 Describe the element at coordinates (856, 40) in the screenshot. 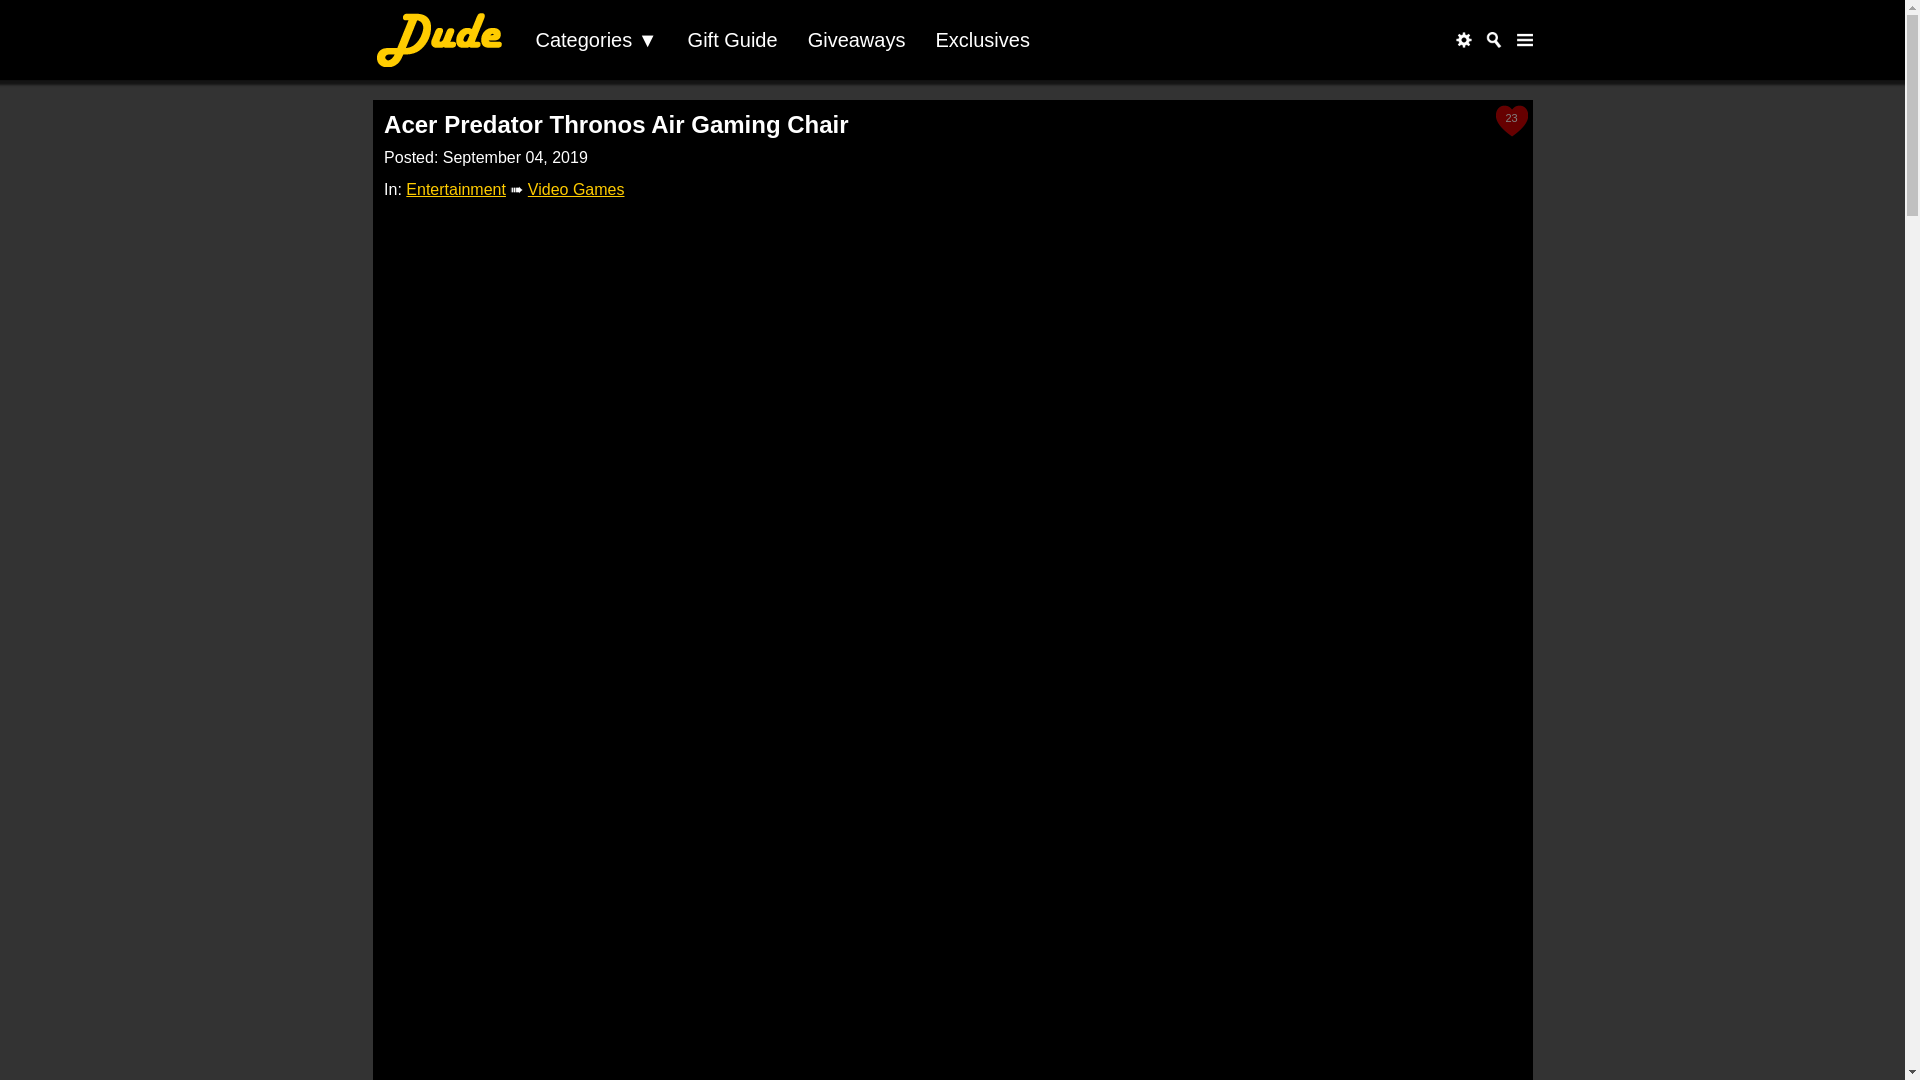

I see `Giveaways` at that location.